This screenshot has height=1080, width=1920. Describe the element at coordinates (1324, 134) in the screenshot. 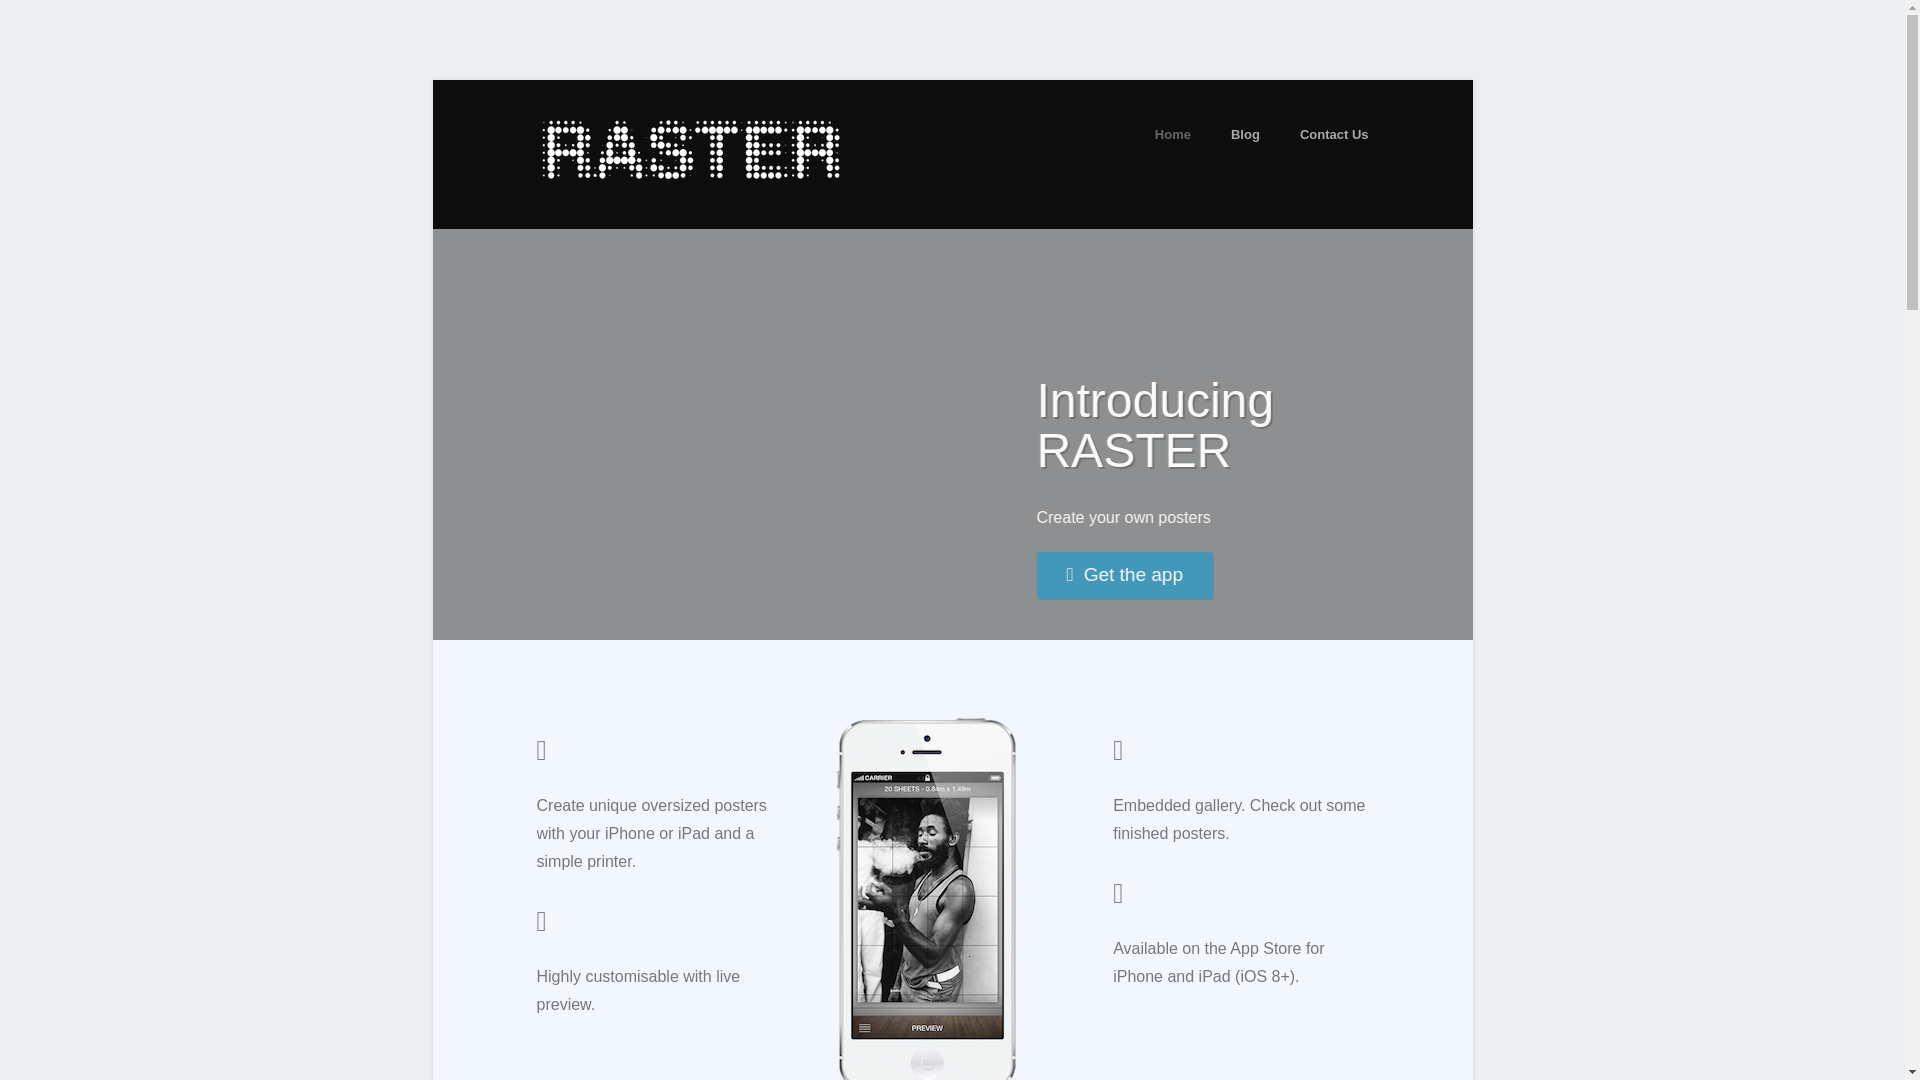

I see `Contact Us` at that location.